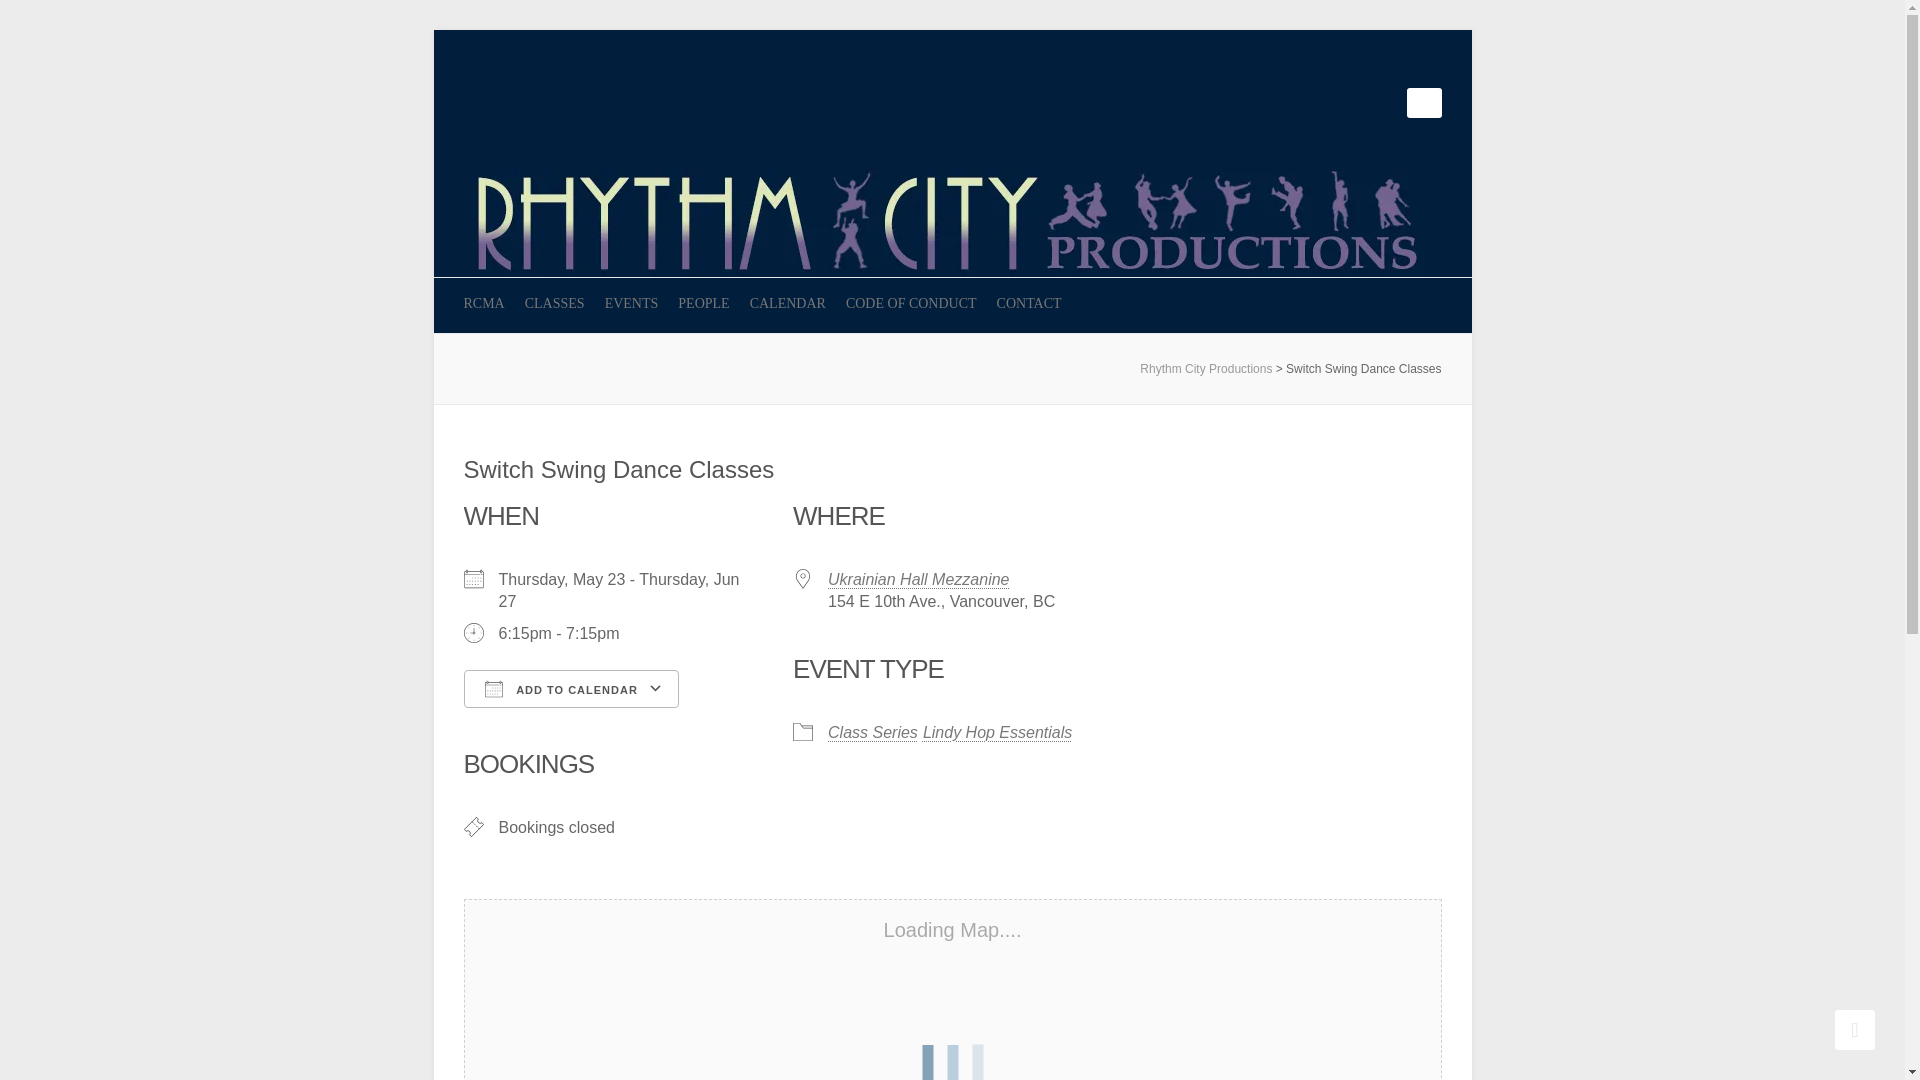 The image size is (1920, 1080). What do you see at coordinates (486, 724) in the screenshot?
I see `Download ICS` at bounding box center [486, 724].